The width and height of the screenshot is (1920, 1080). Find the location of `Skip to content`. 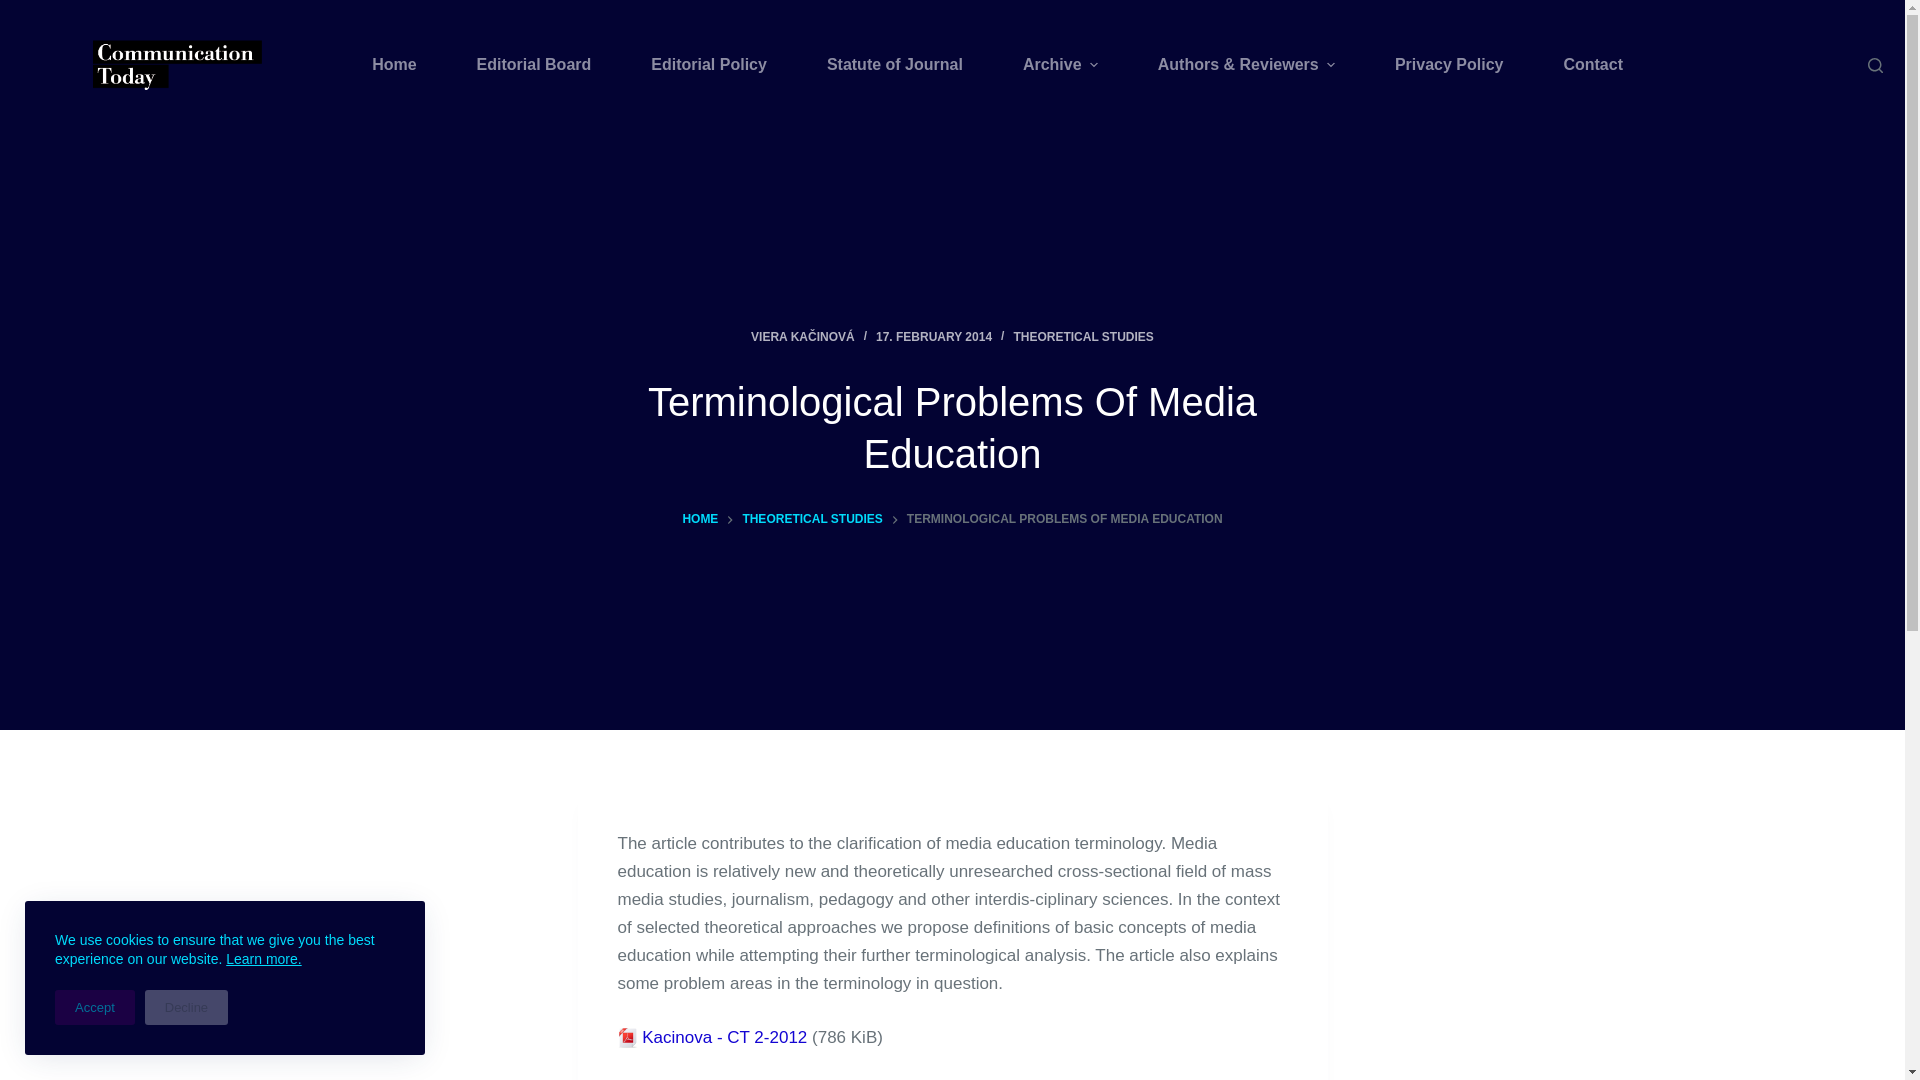

Skip to content is located at coordinates (20, 10).